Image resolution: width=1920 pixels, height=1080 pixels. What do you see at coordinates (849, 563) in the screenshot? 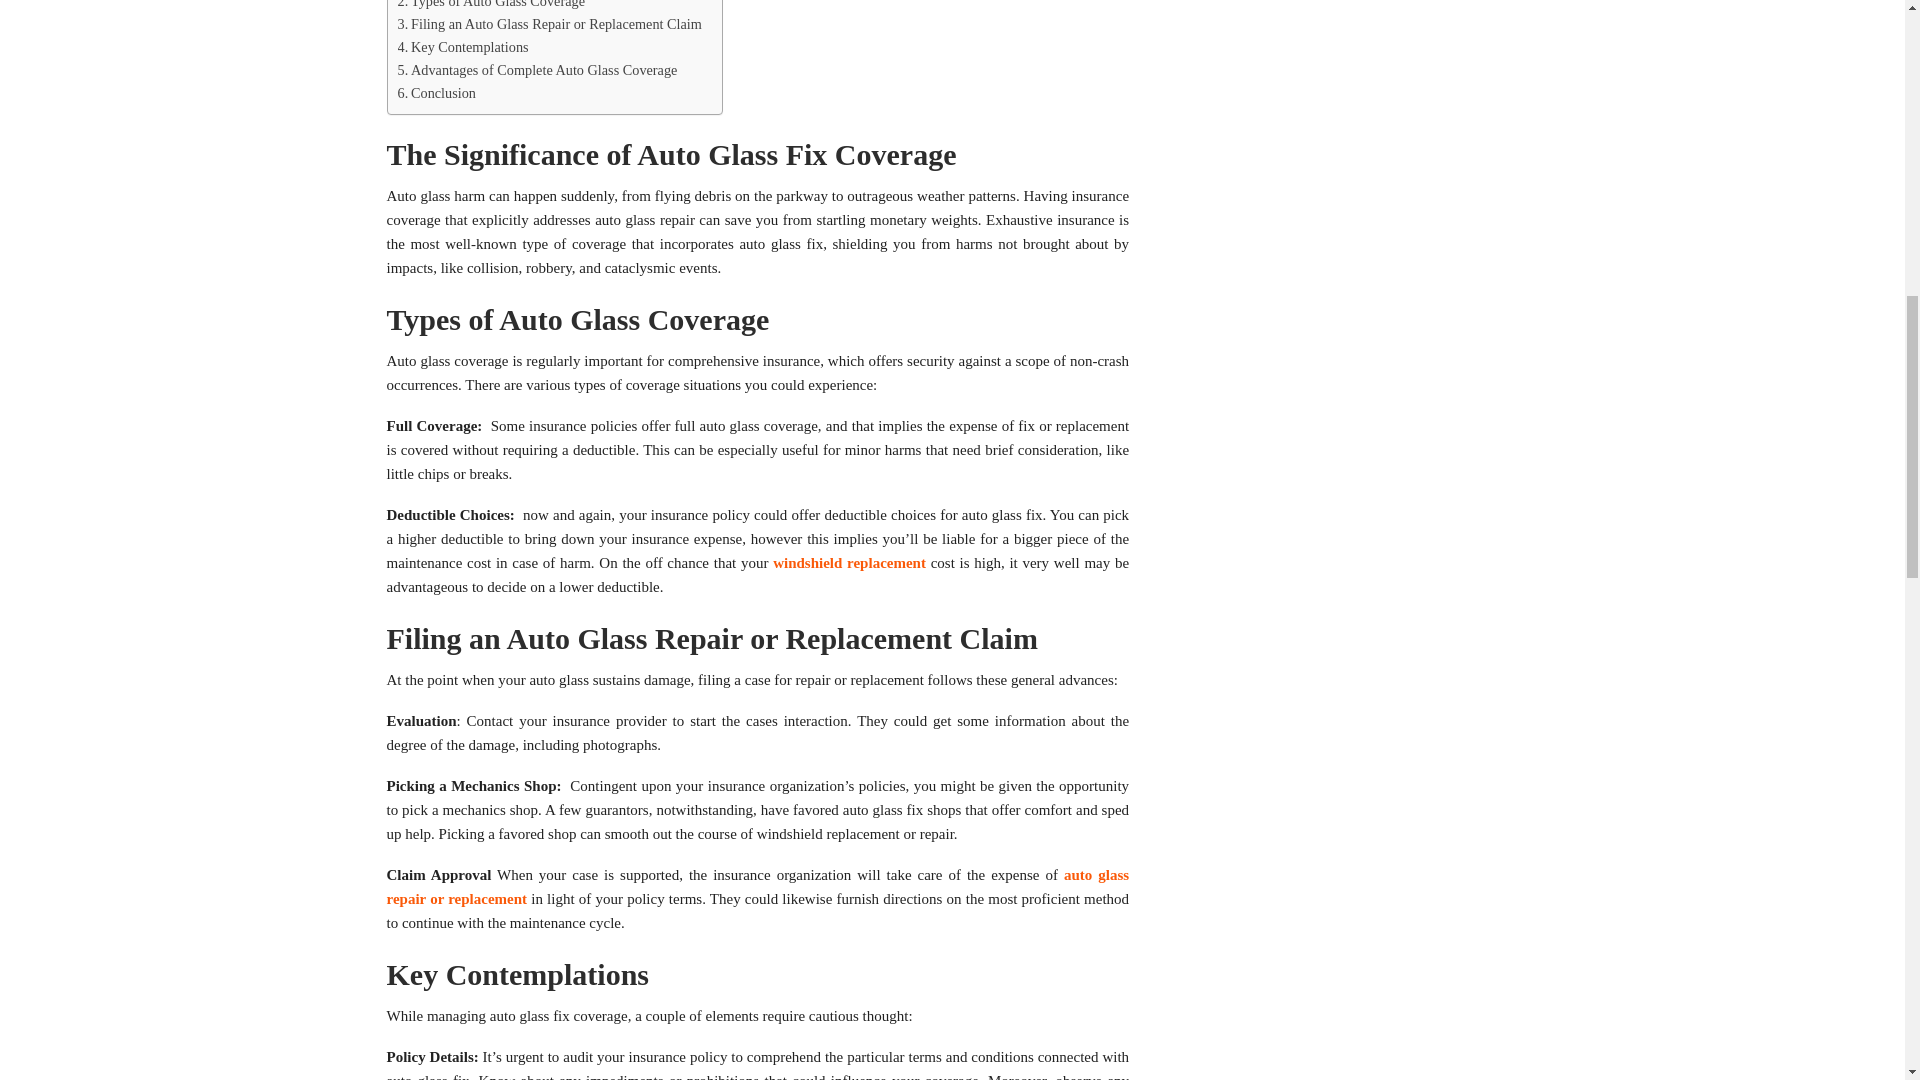
I see `windshield replacement` at bounding box center [849, 563].